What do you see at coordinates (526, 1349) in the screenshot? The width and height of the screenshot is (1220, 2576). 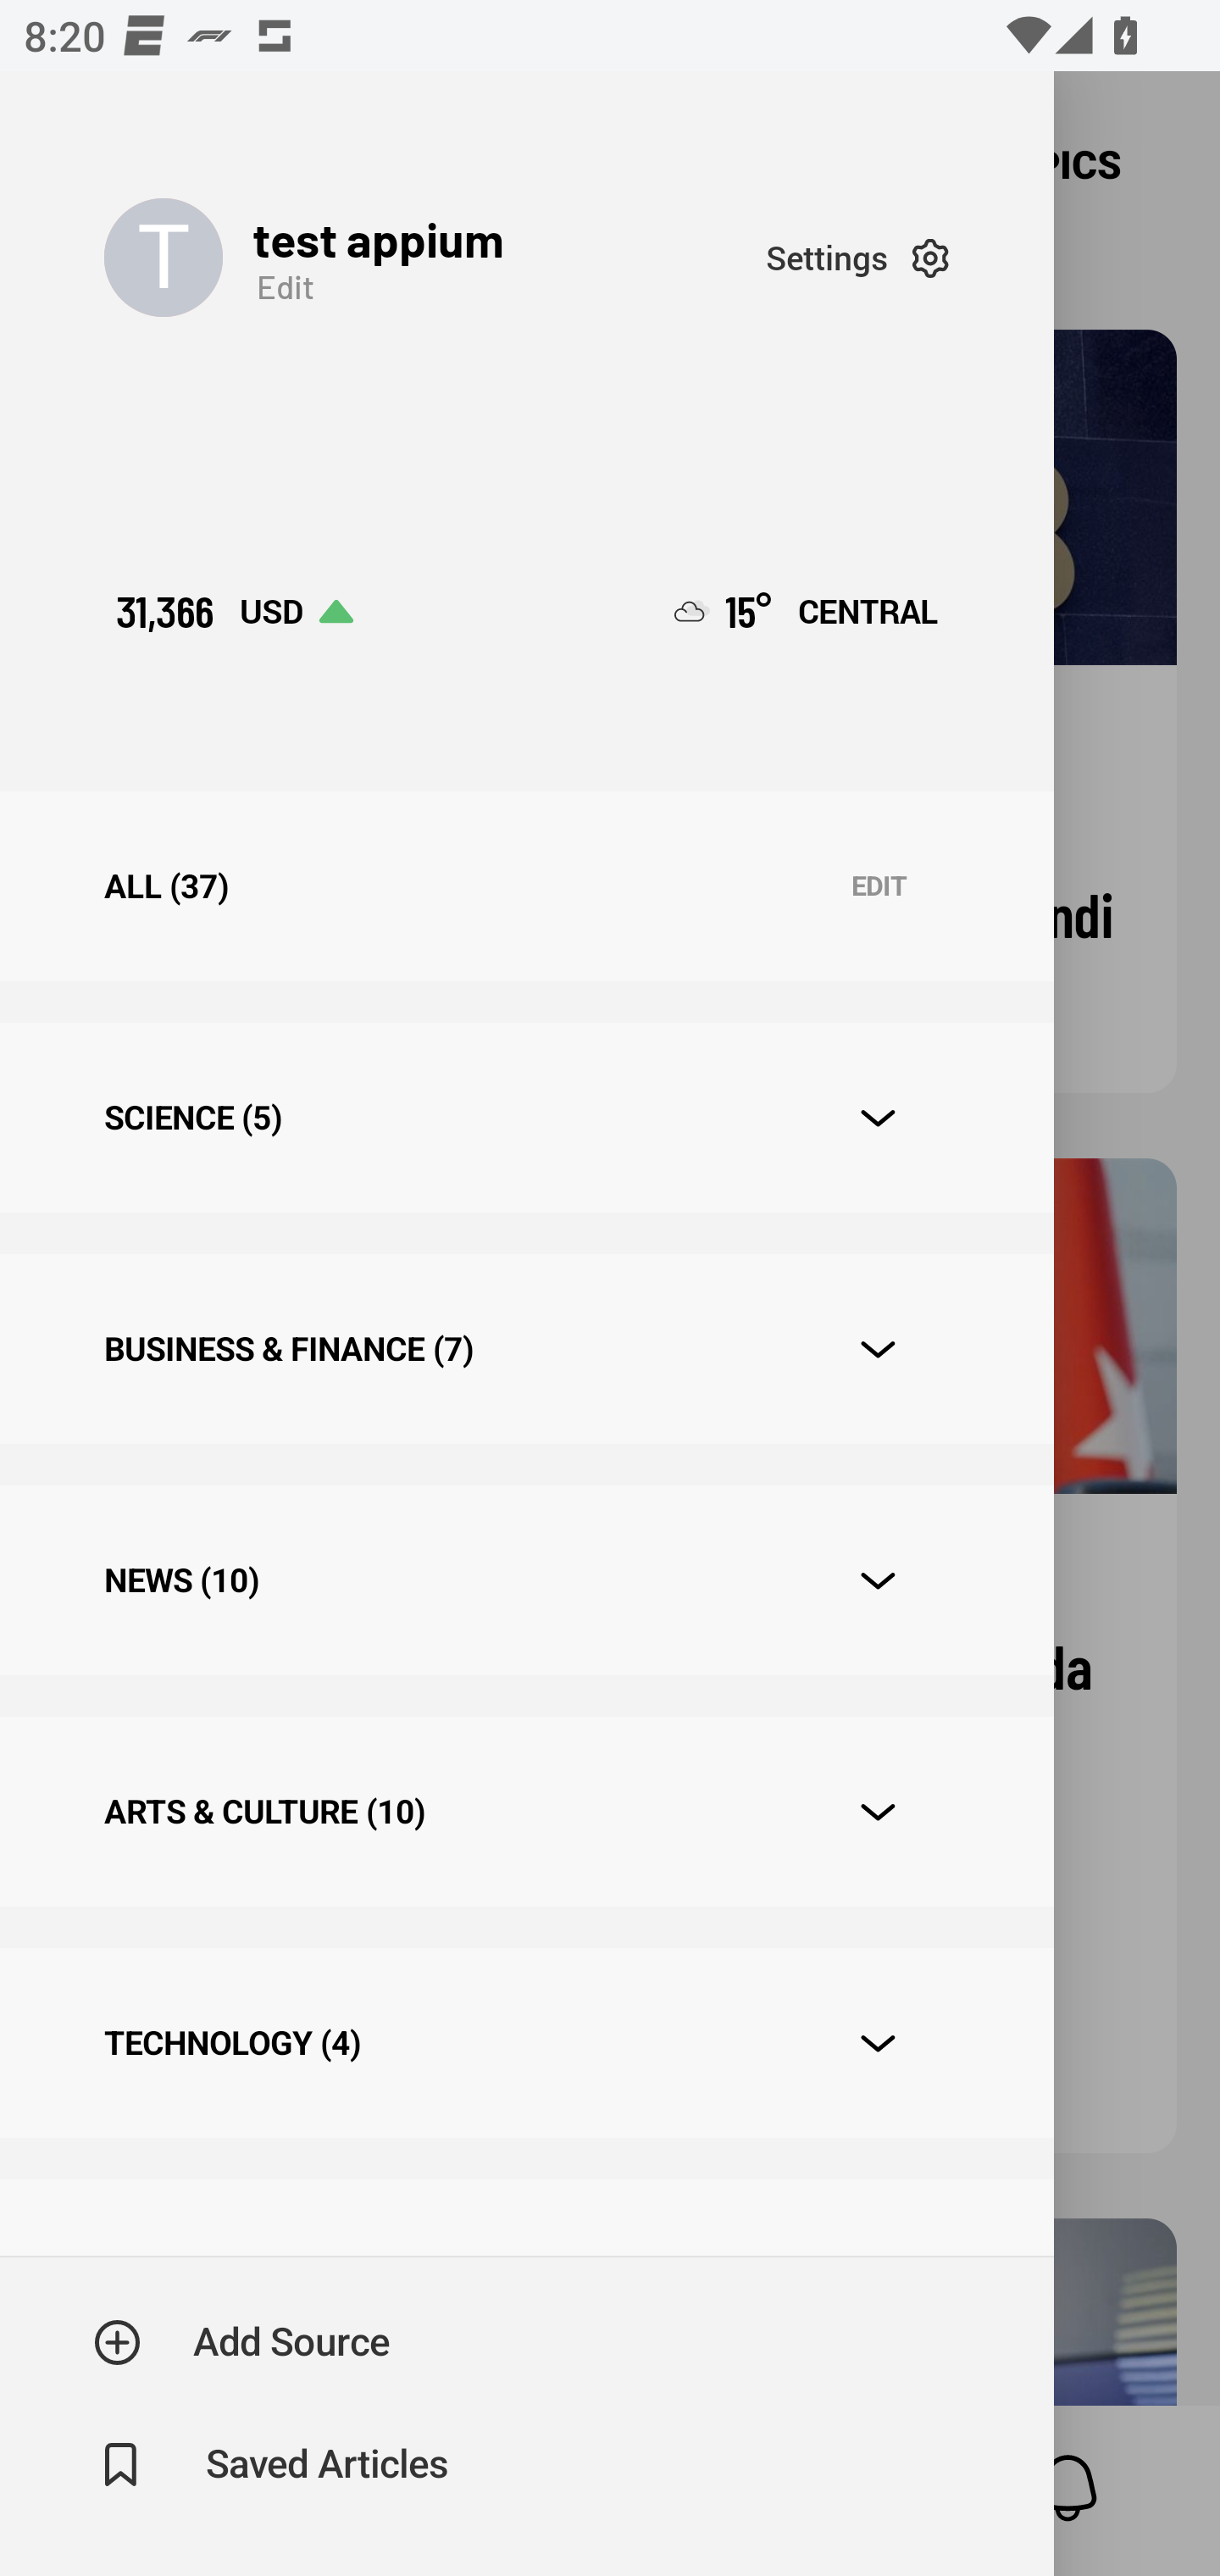 I see `BUSINESS & FINANCE  (7) Expand Button` at bounding box center [526, 1349].